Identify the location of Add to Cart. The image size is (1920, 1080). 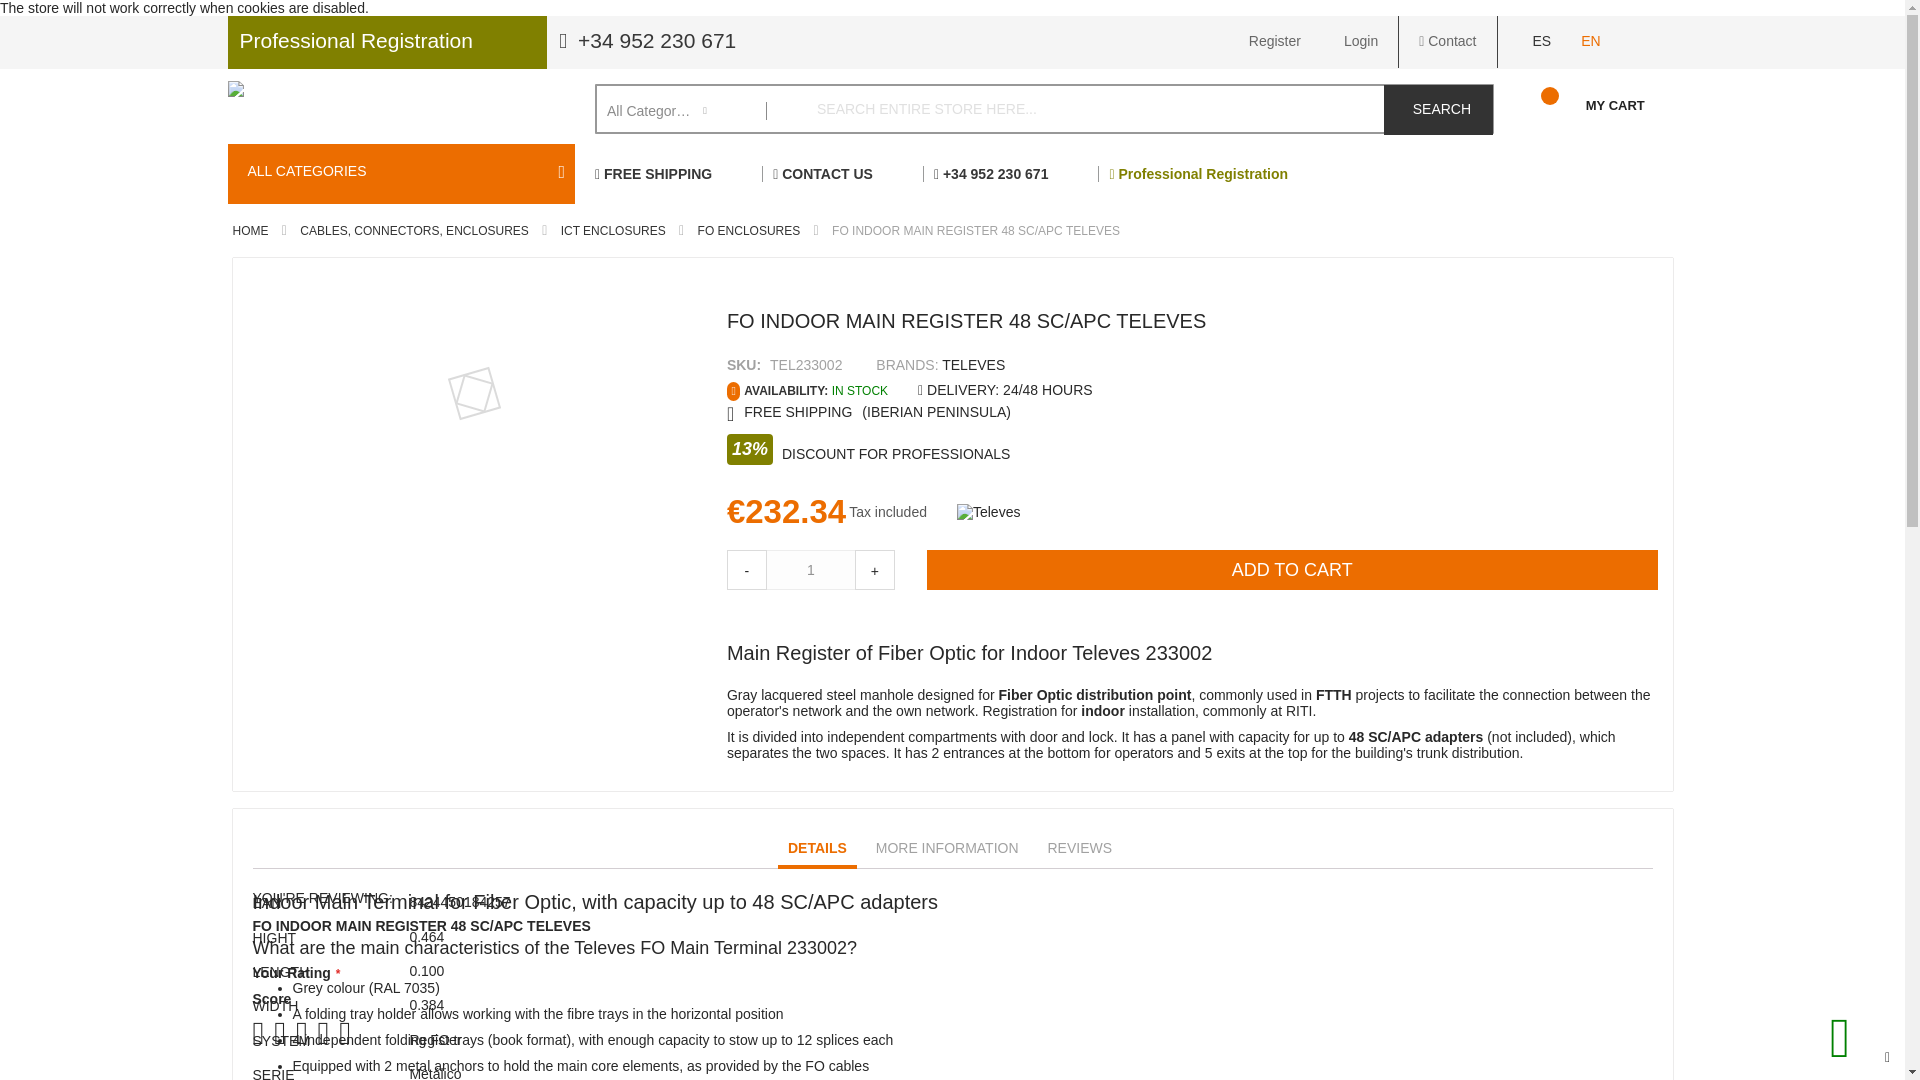
(1292, 569).